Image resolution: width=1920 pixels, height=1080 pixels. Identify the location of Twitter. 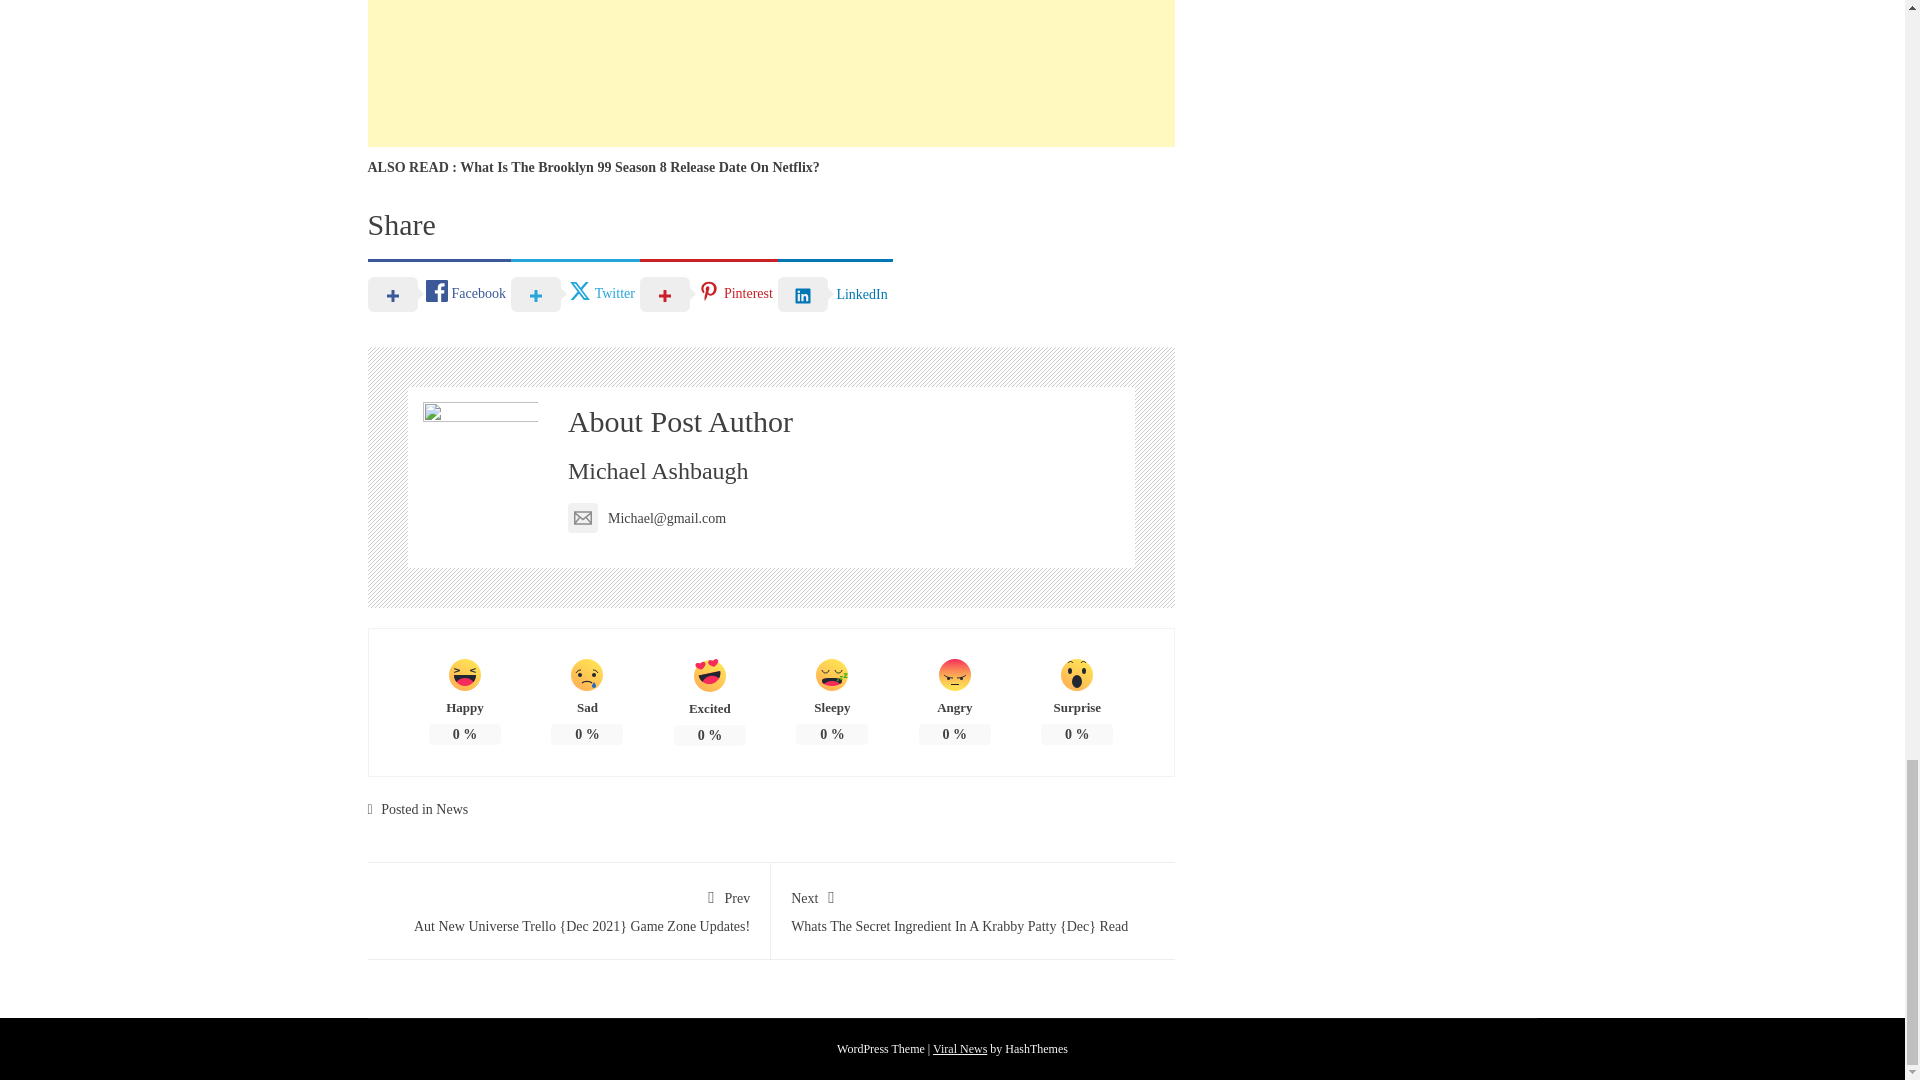
(574, 293).